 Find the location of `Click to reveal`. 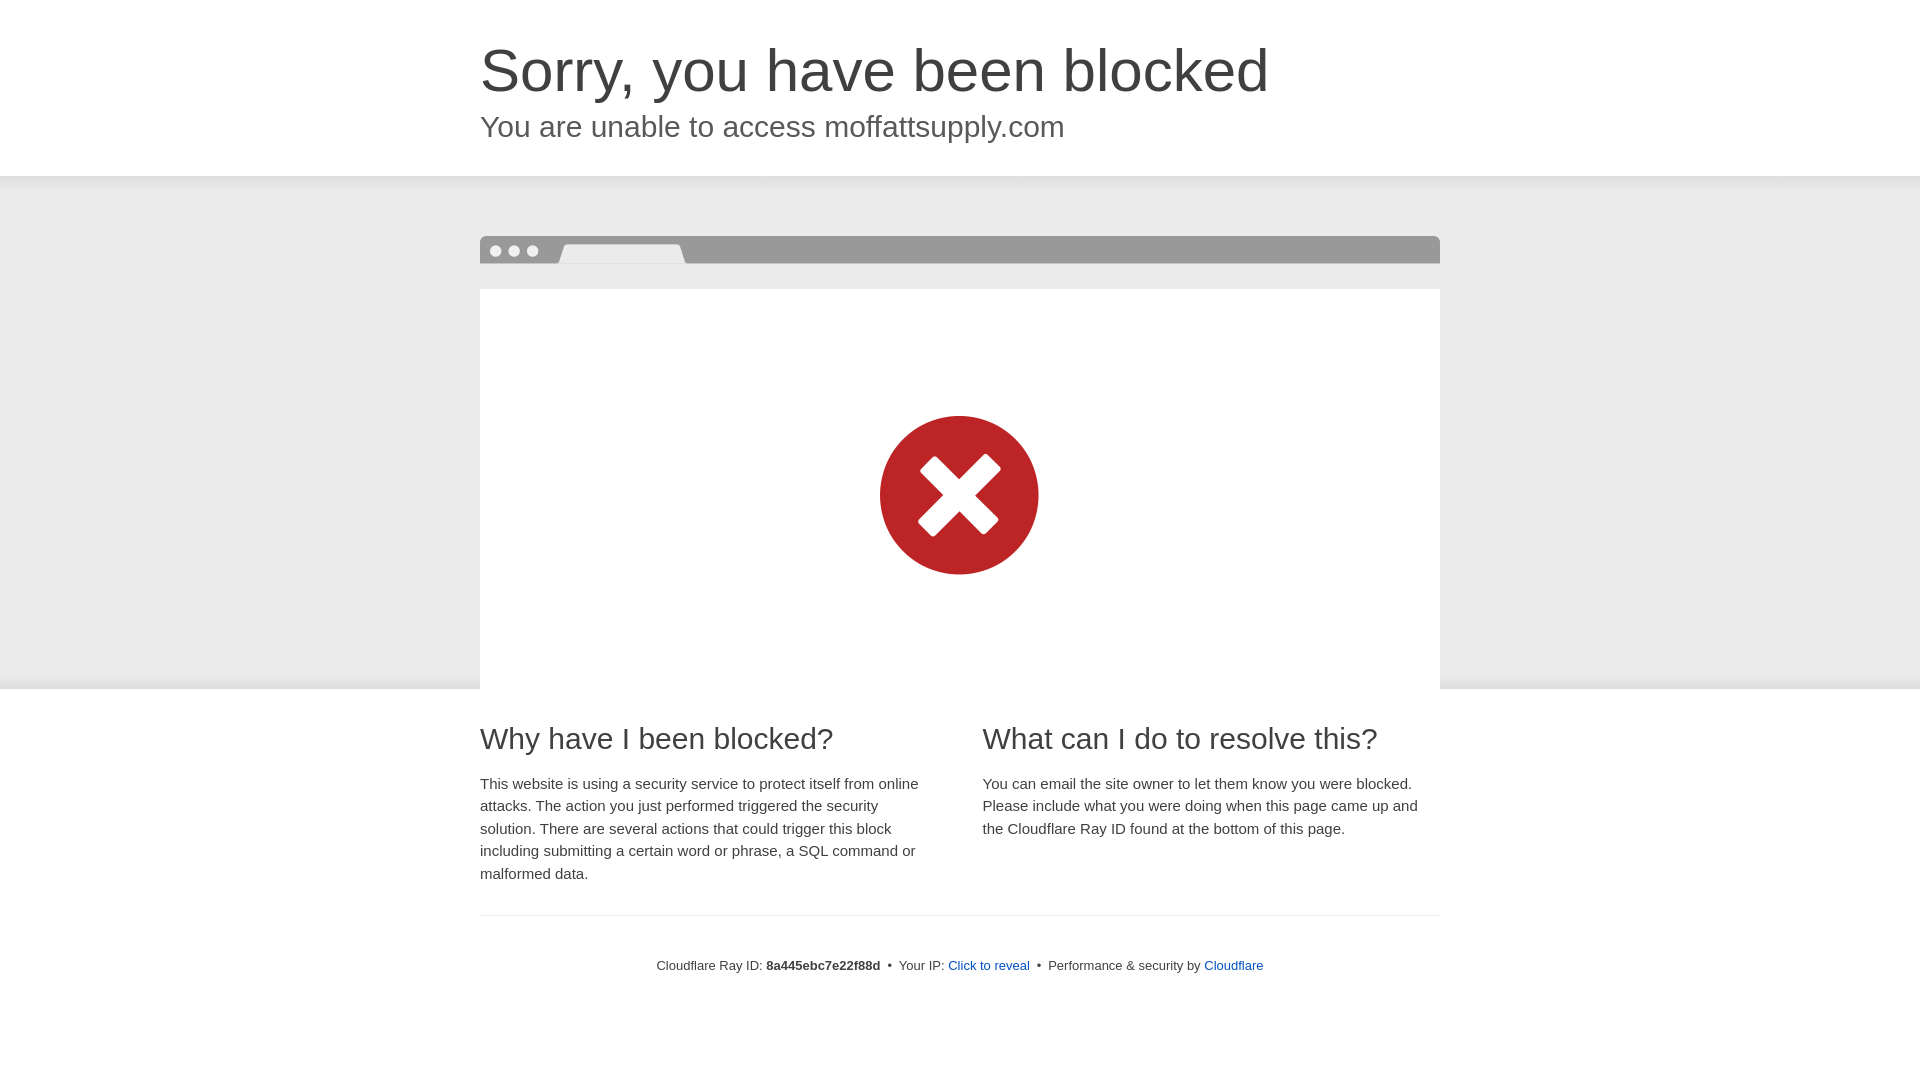

Click to reveal is located at coordinates (988, 966).